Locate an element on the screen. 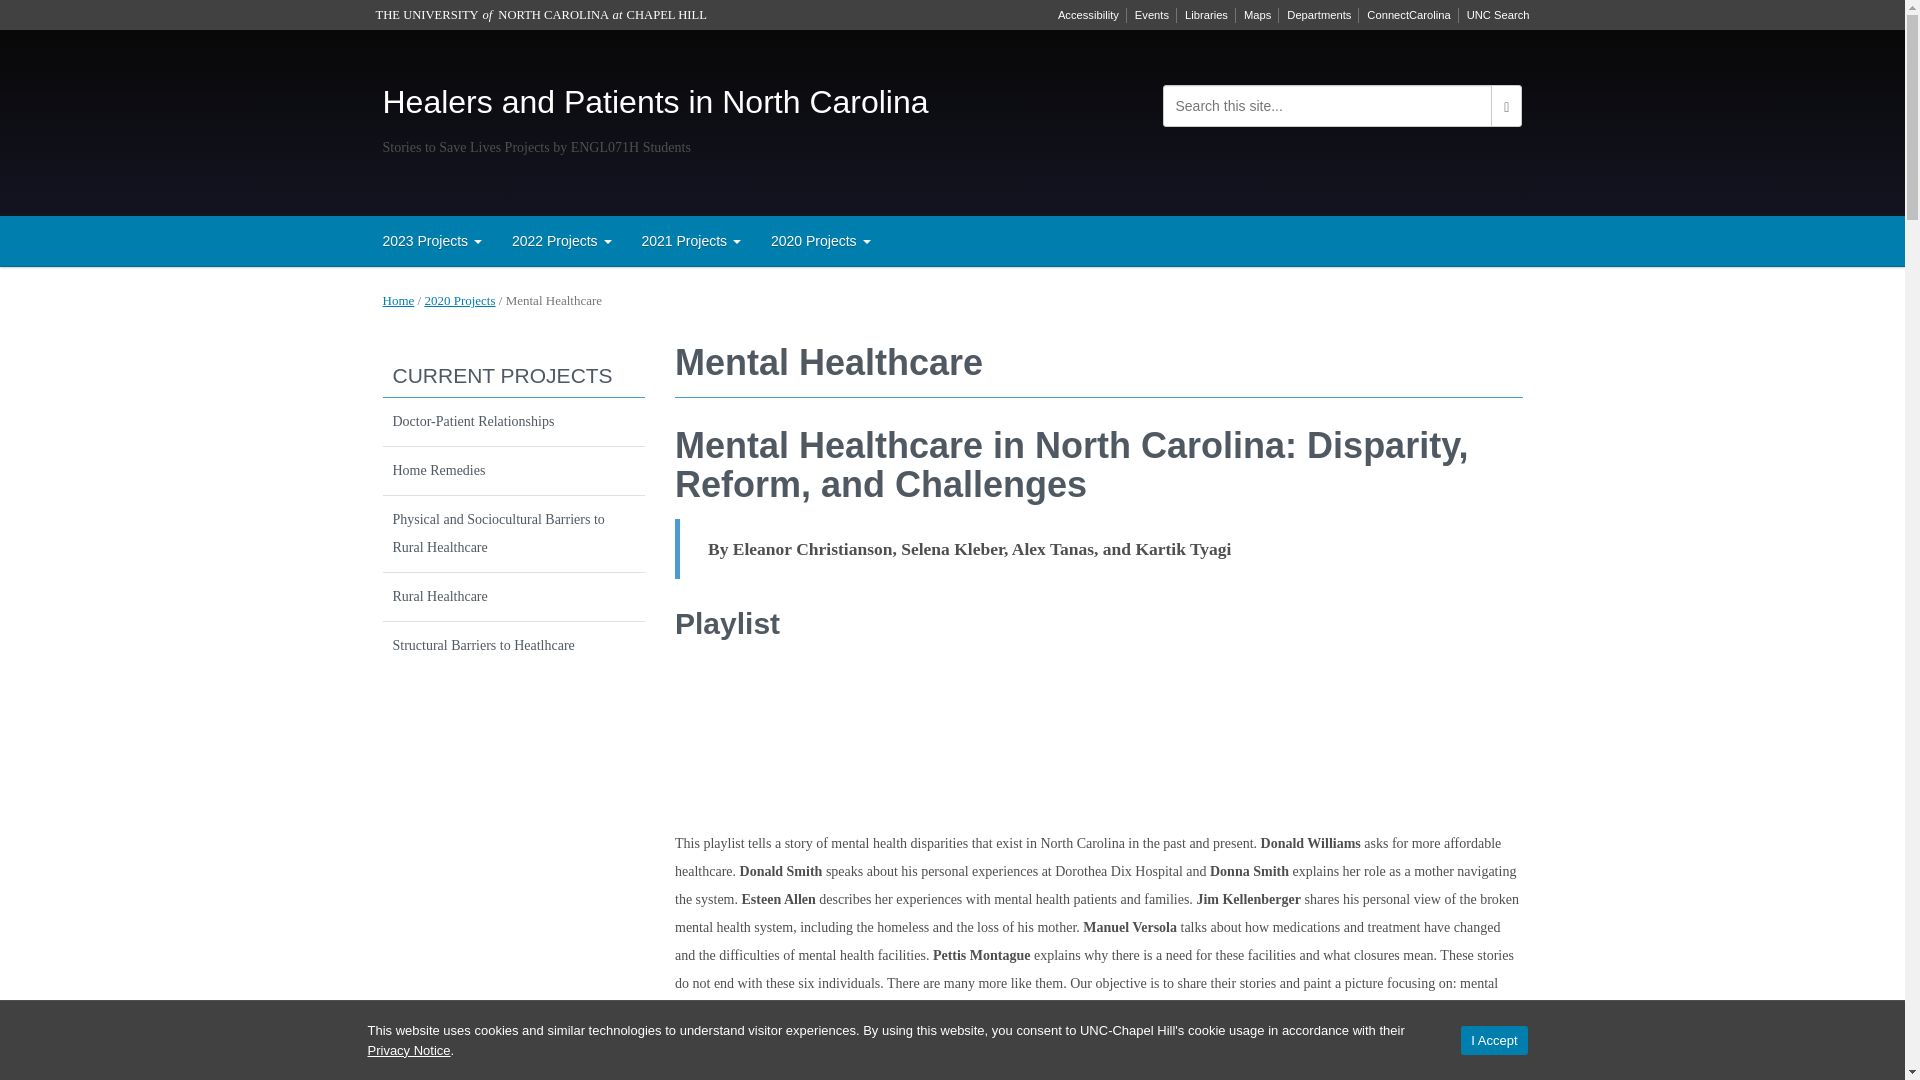 This screenshot has height=1080, width=1920. THE UNIVERSITY of NORTH CAROLINA at CHAPEL HILL is located at coordinates (541, 15).